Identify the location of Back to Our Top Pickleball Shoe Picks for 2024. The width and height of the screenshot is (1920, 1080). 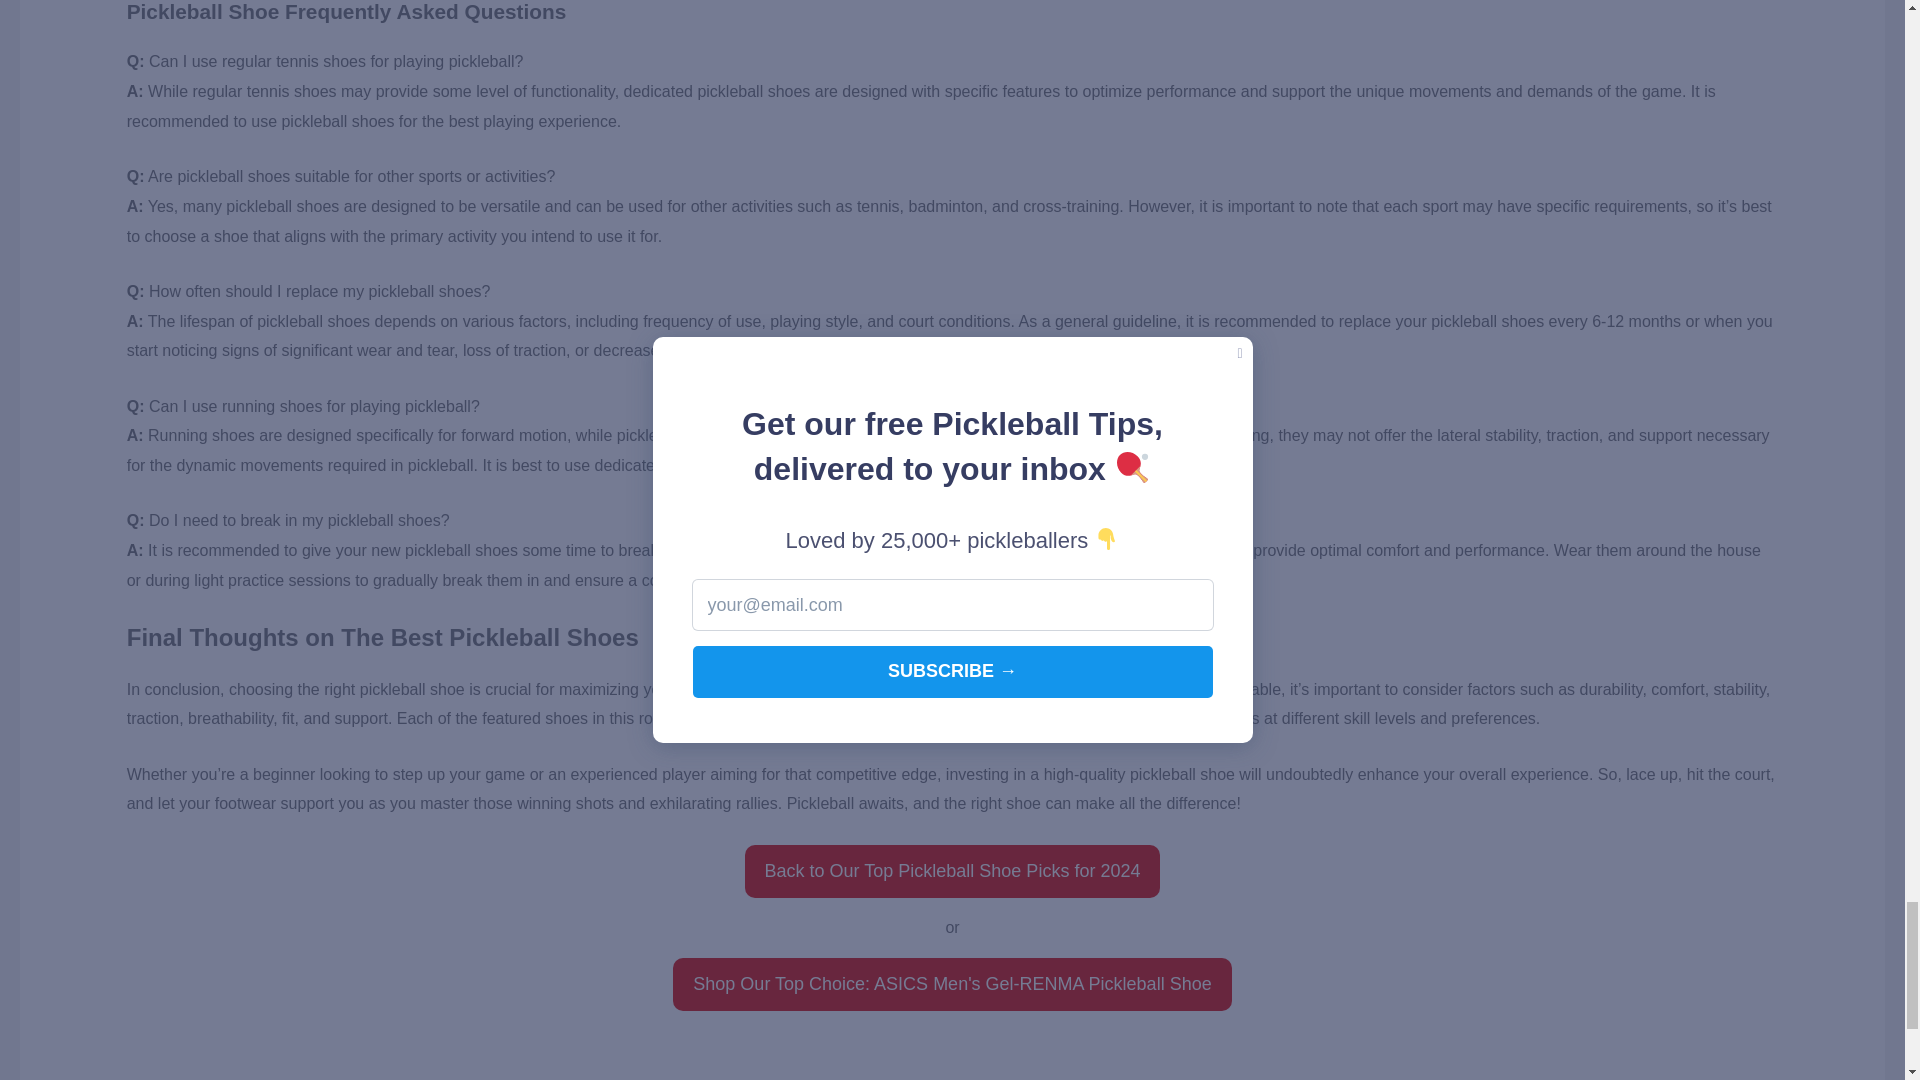
(952, 870).